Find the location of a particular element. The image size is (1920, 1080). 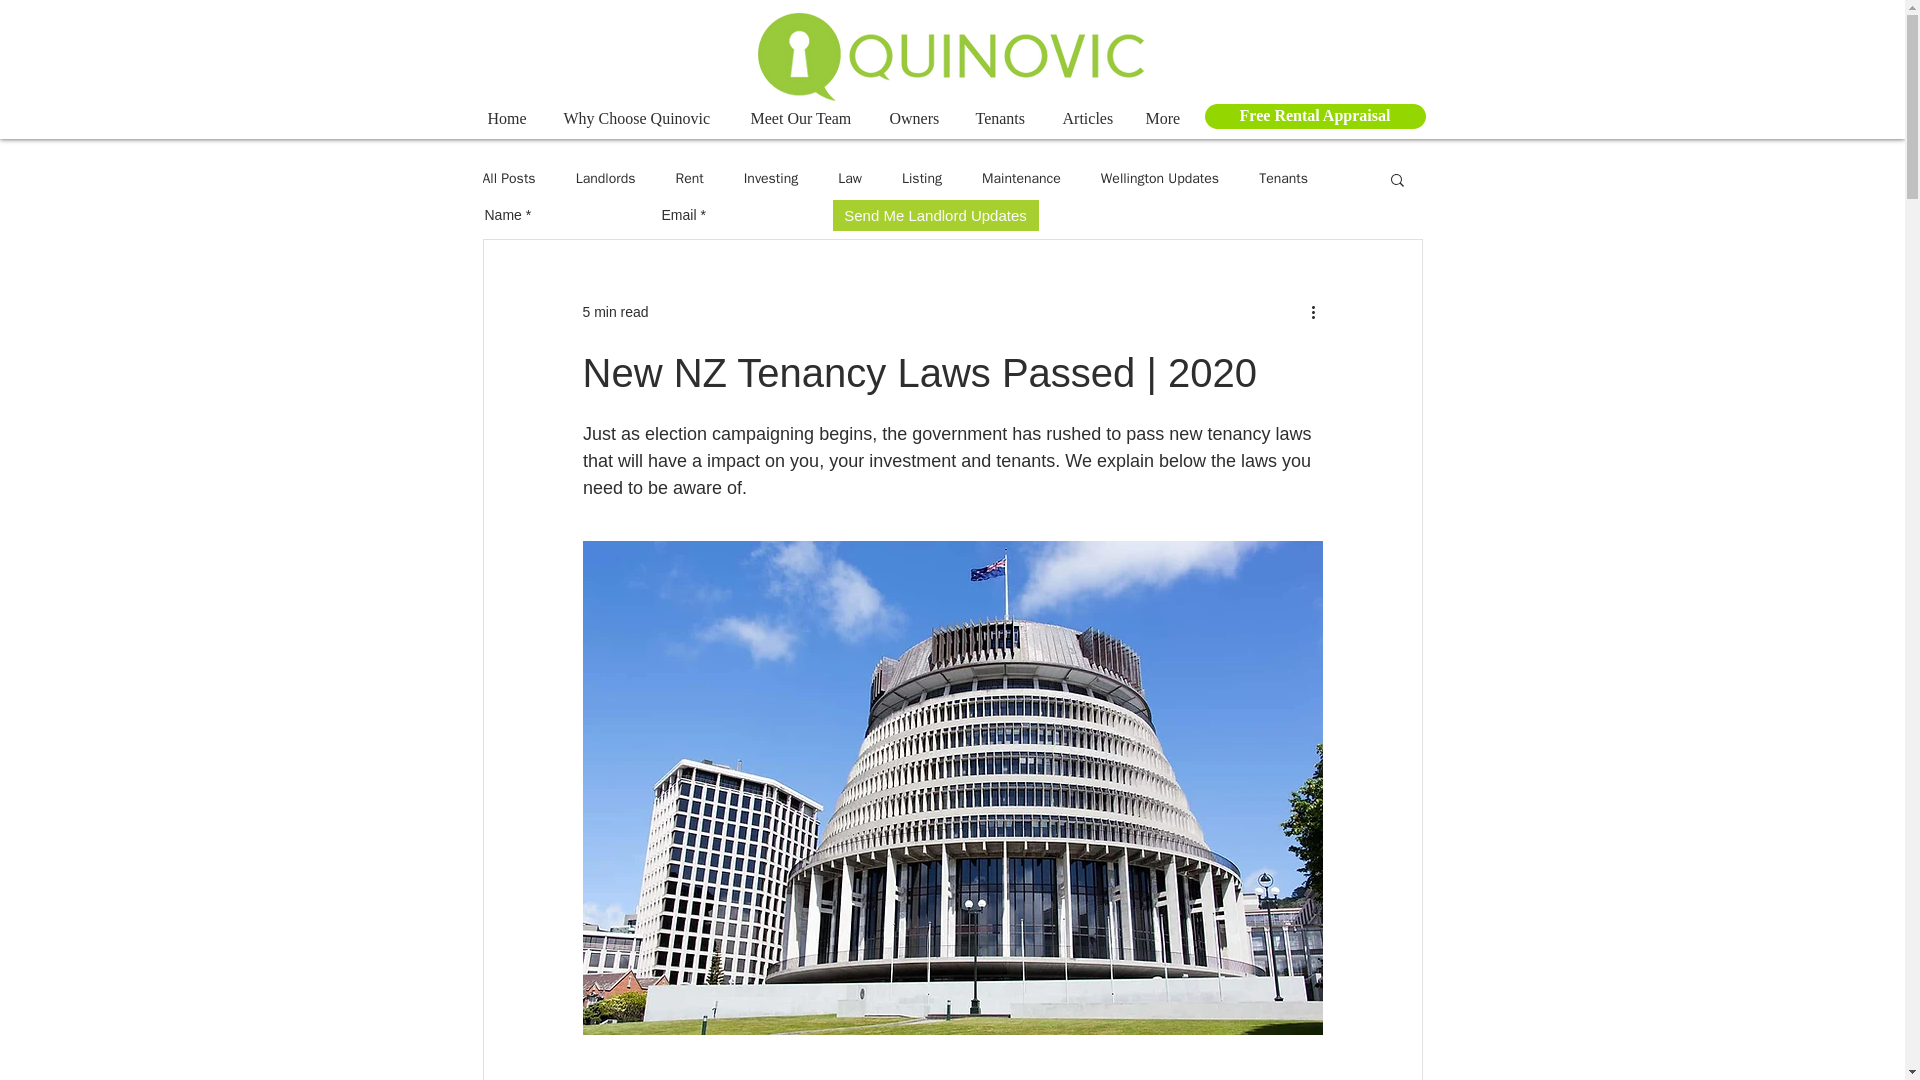

Free Rental Appraisal is located at coordinates (1314, 116).